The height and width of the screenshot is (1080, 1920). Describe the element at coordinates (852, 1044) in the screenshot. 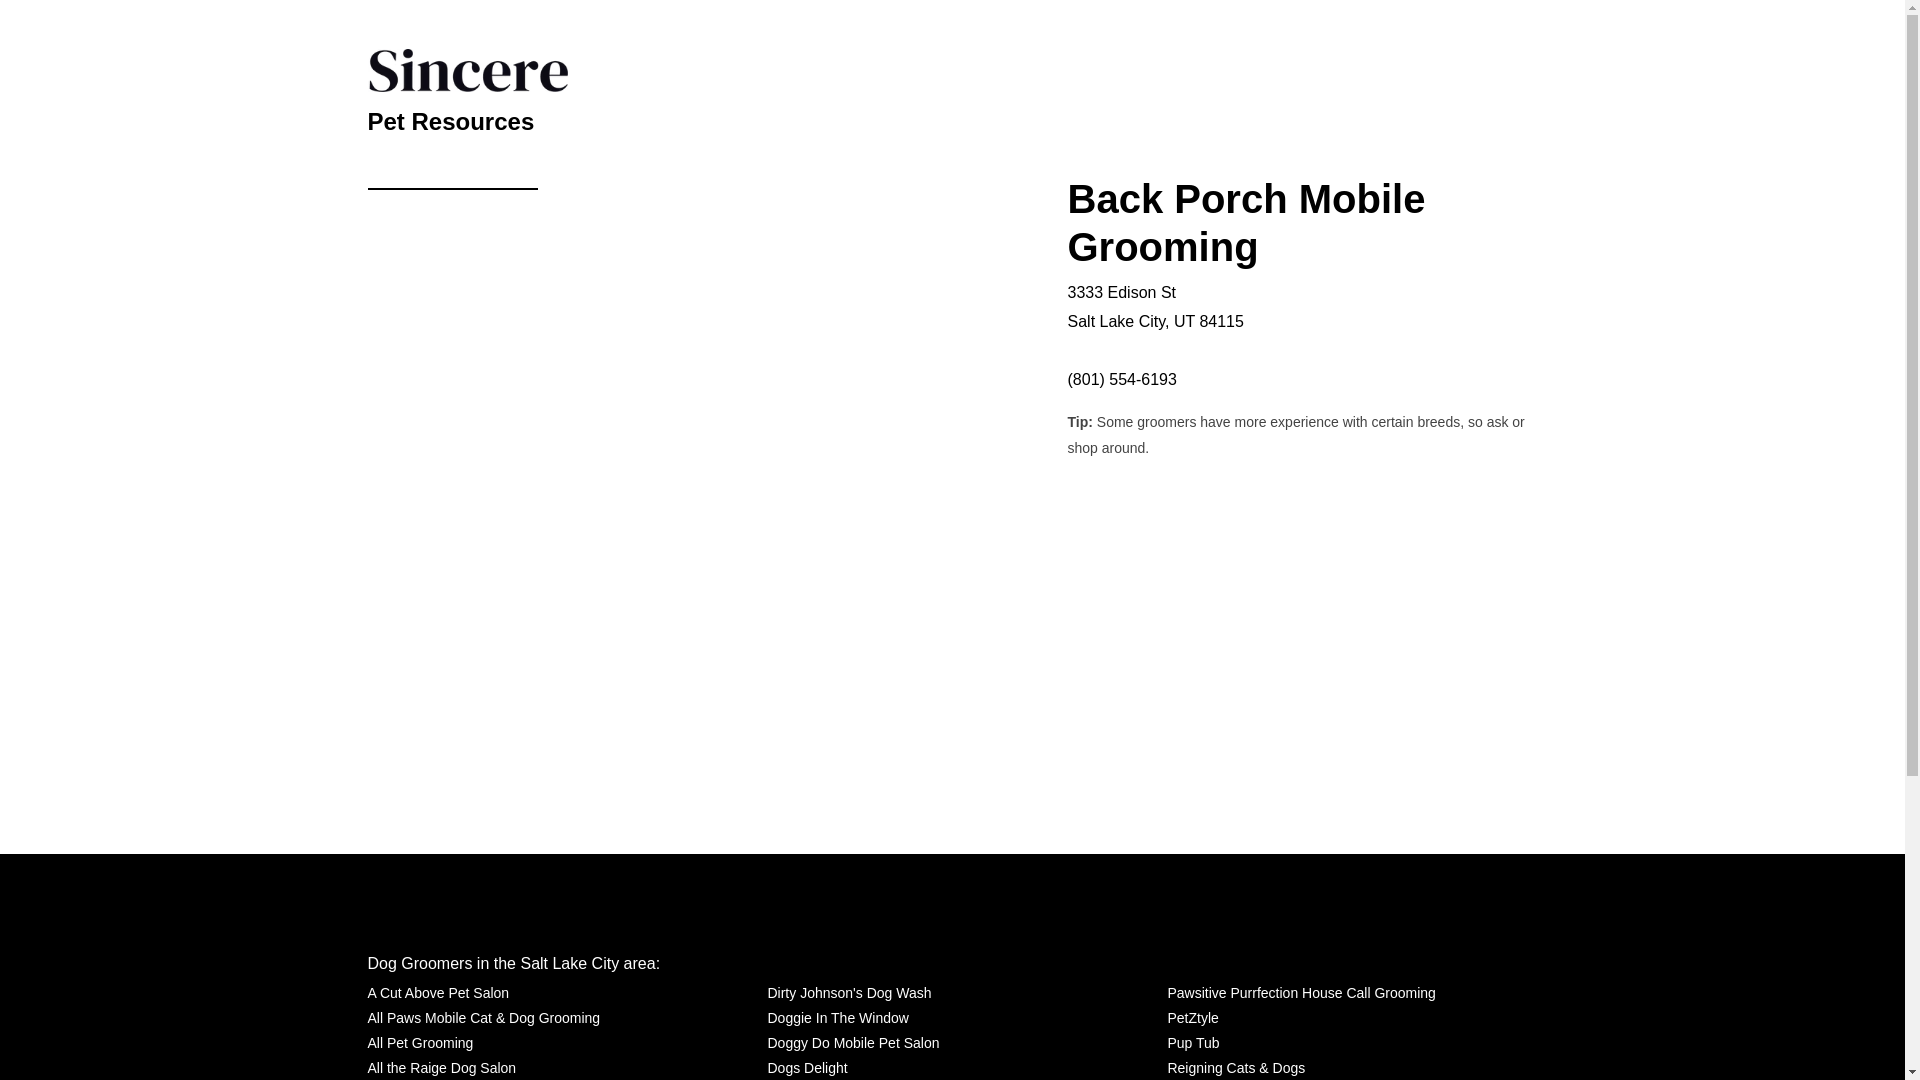

I see `Doggy Do Mobile Pet Salon` at that location.